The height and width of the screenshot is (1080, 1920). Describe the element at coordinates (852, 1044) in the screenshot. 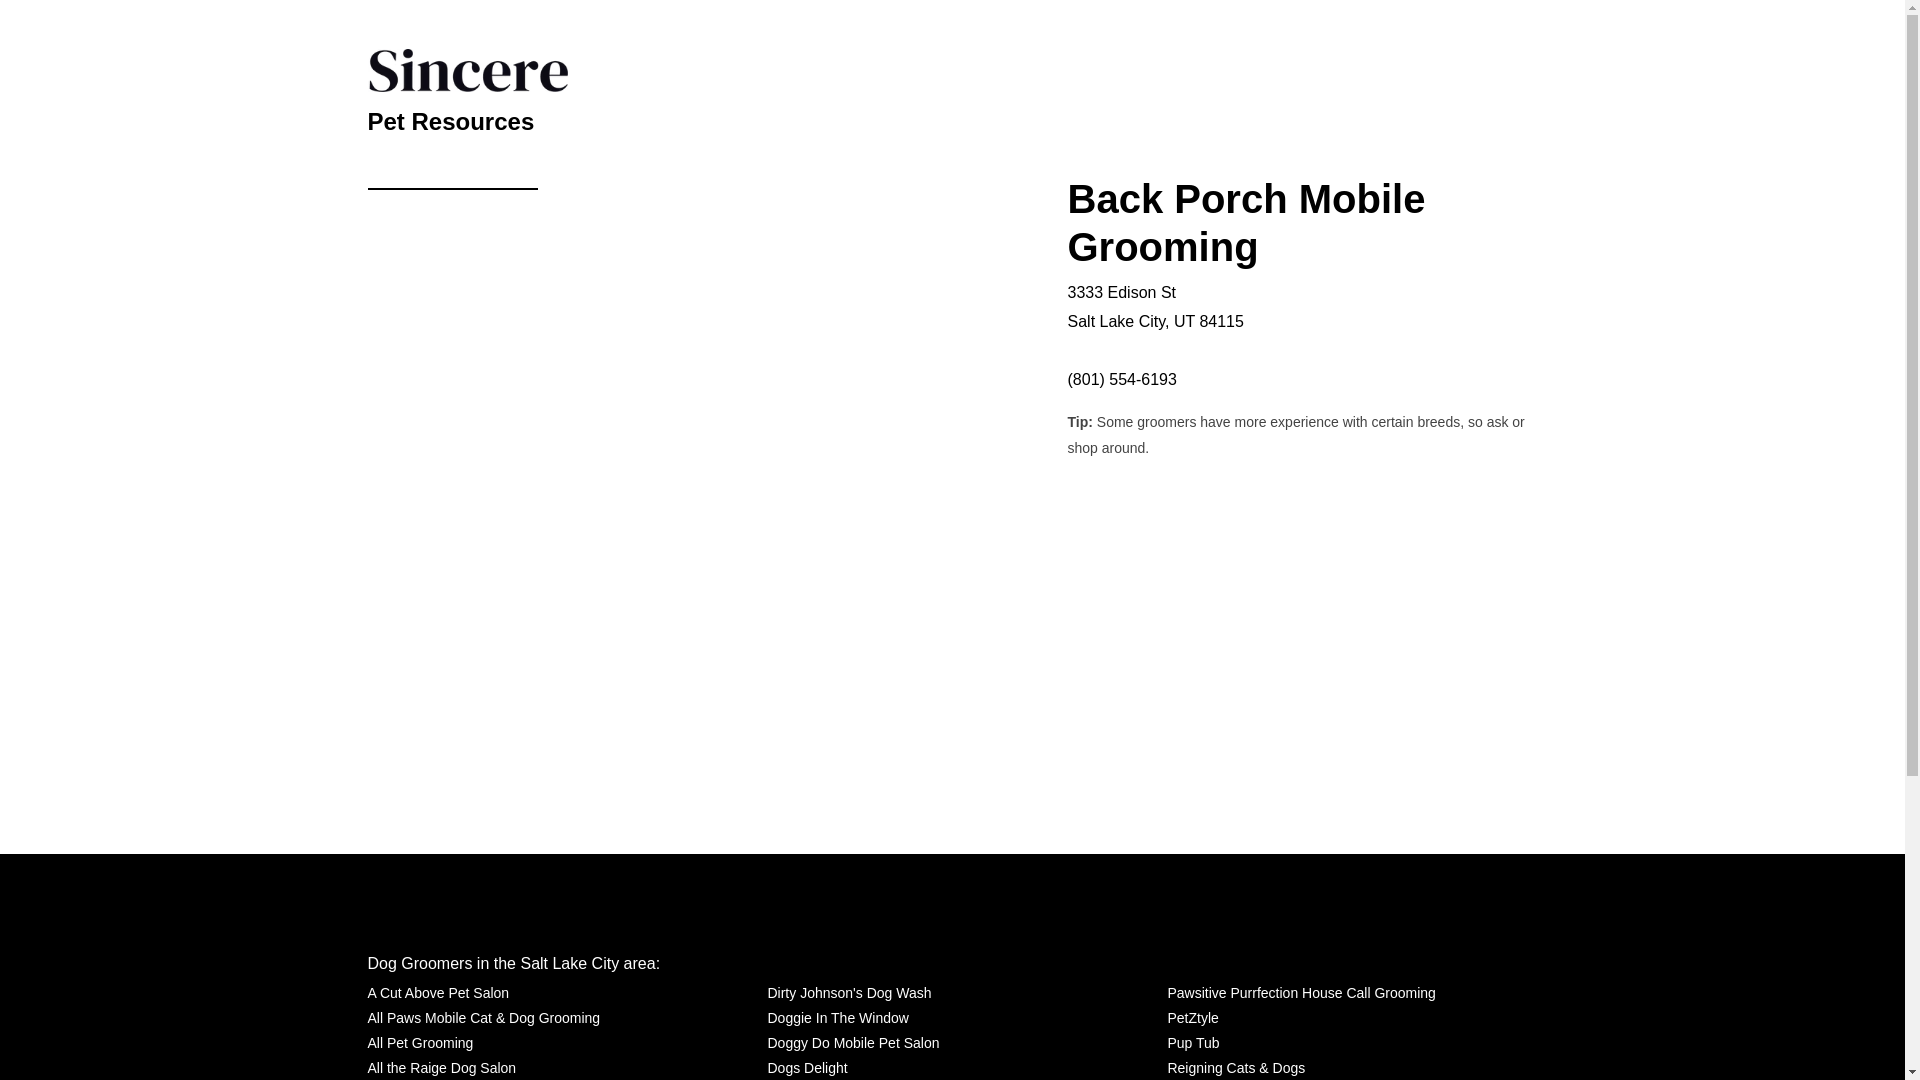

I see `Doggy Do Mobile Pet Salon` at that location.